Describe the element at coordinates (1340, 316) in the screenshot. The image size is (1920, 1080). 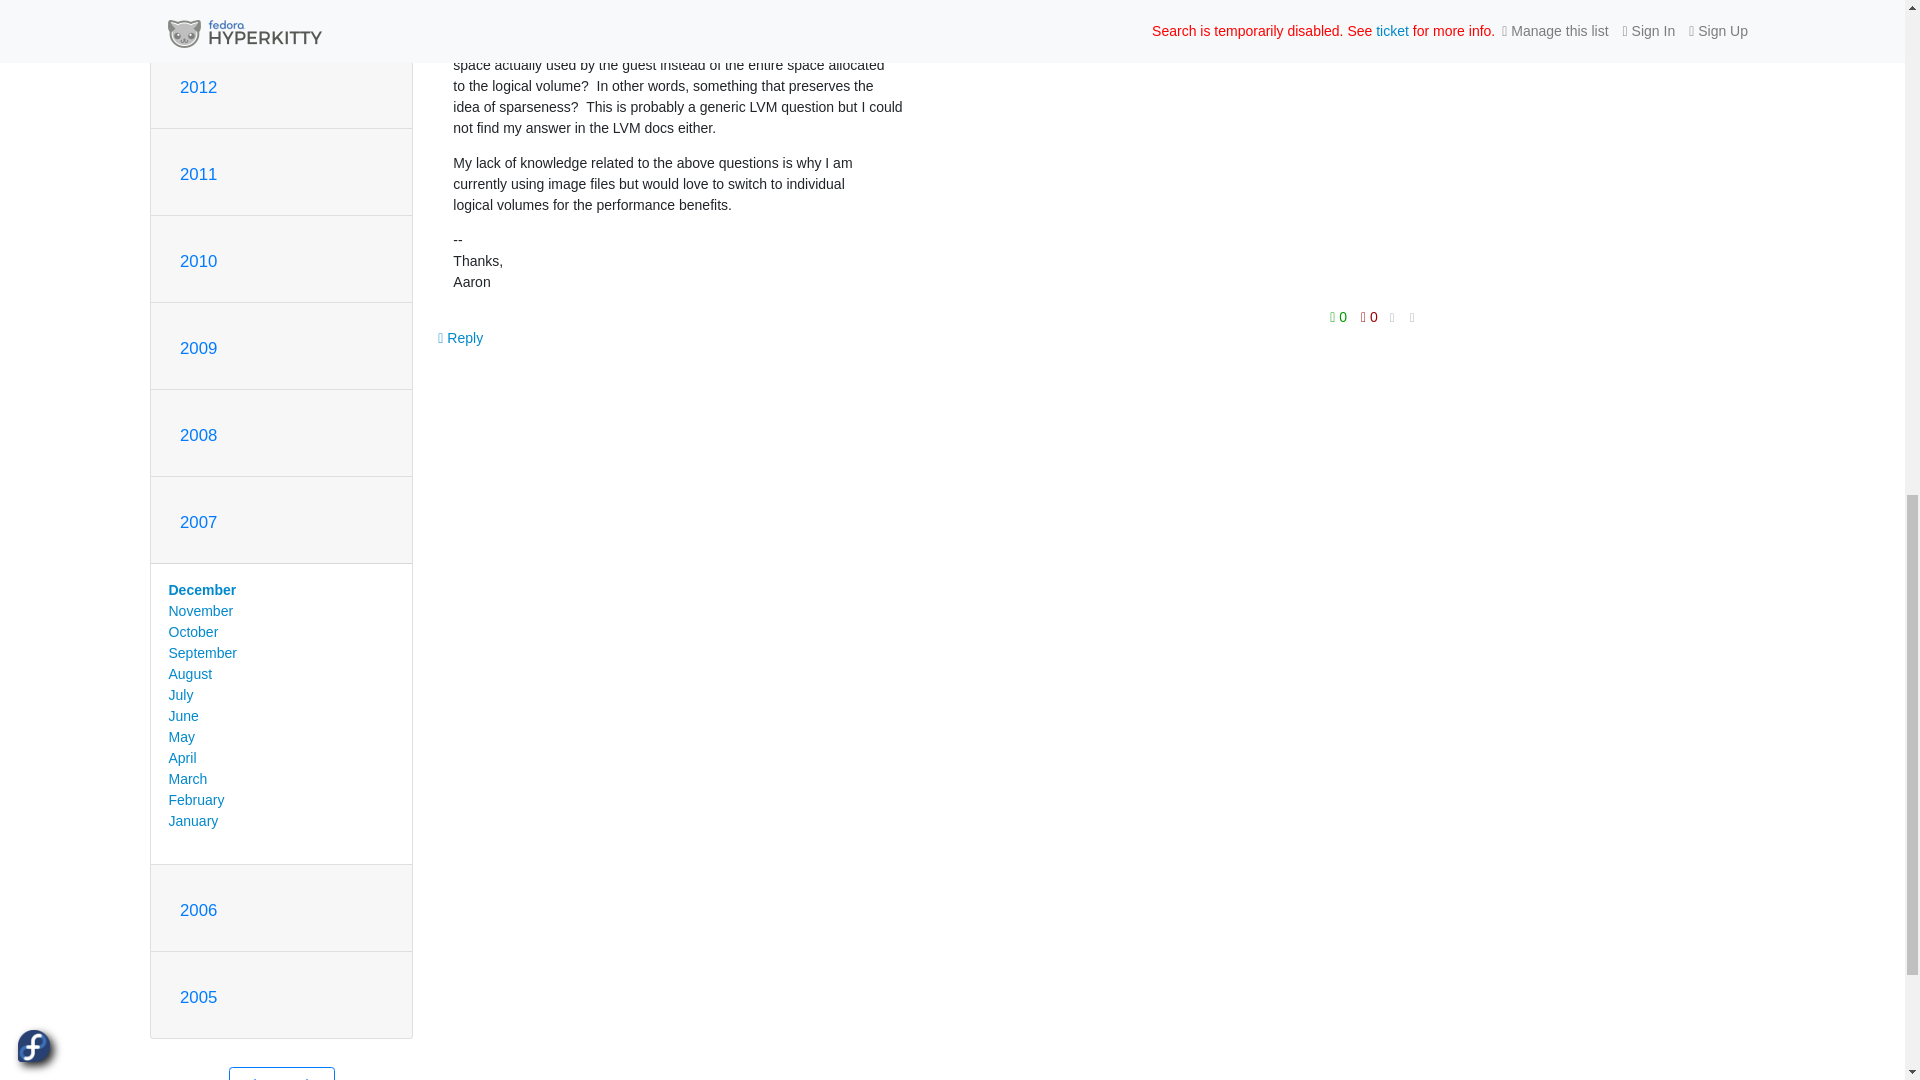
I see `You must be logged-in to vote.` at that location.